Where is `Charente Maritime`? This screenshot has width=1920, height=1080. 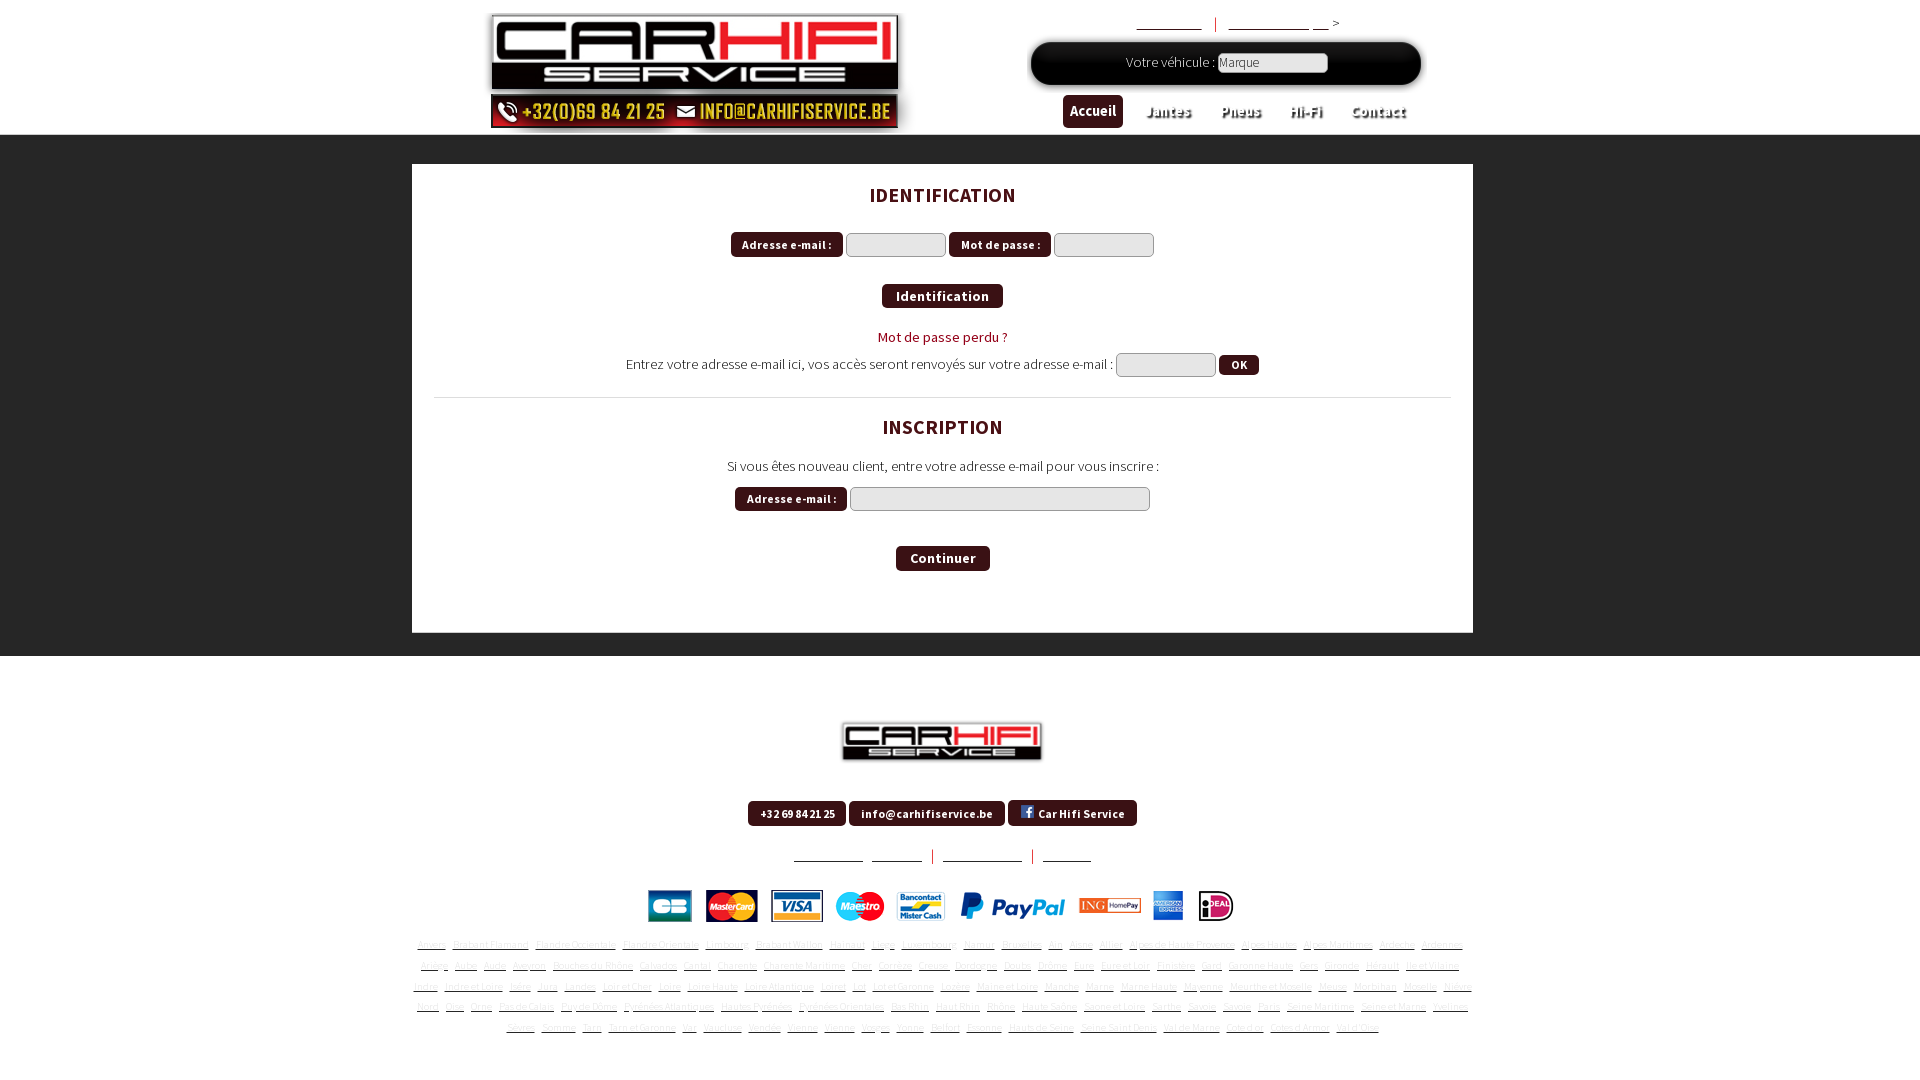
Charente Maritime is located at coordinates (804, 966).